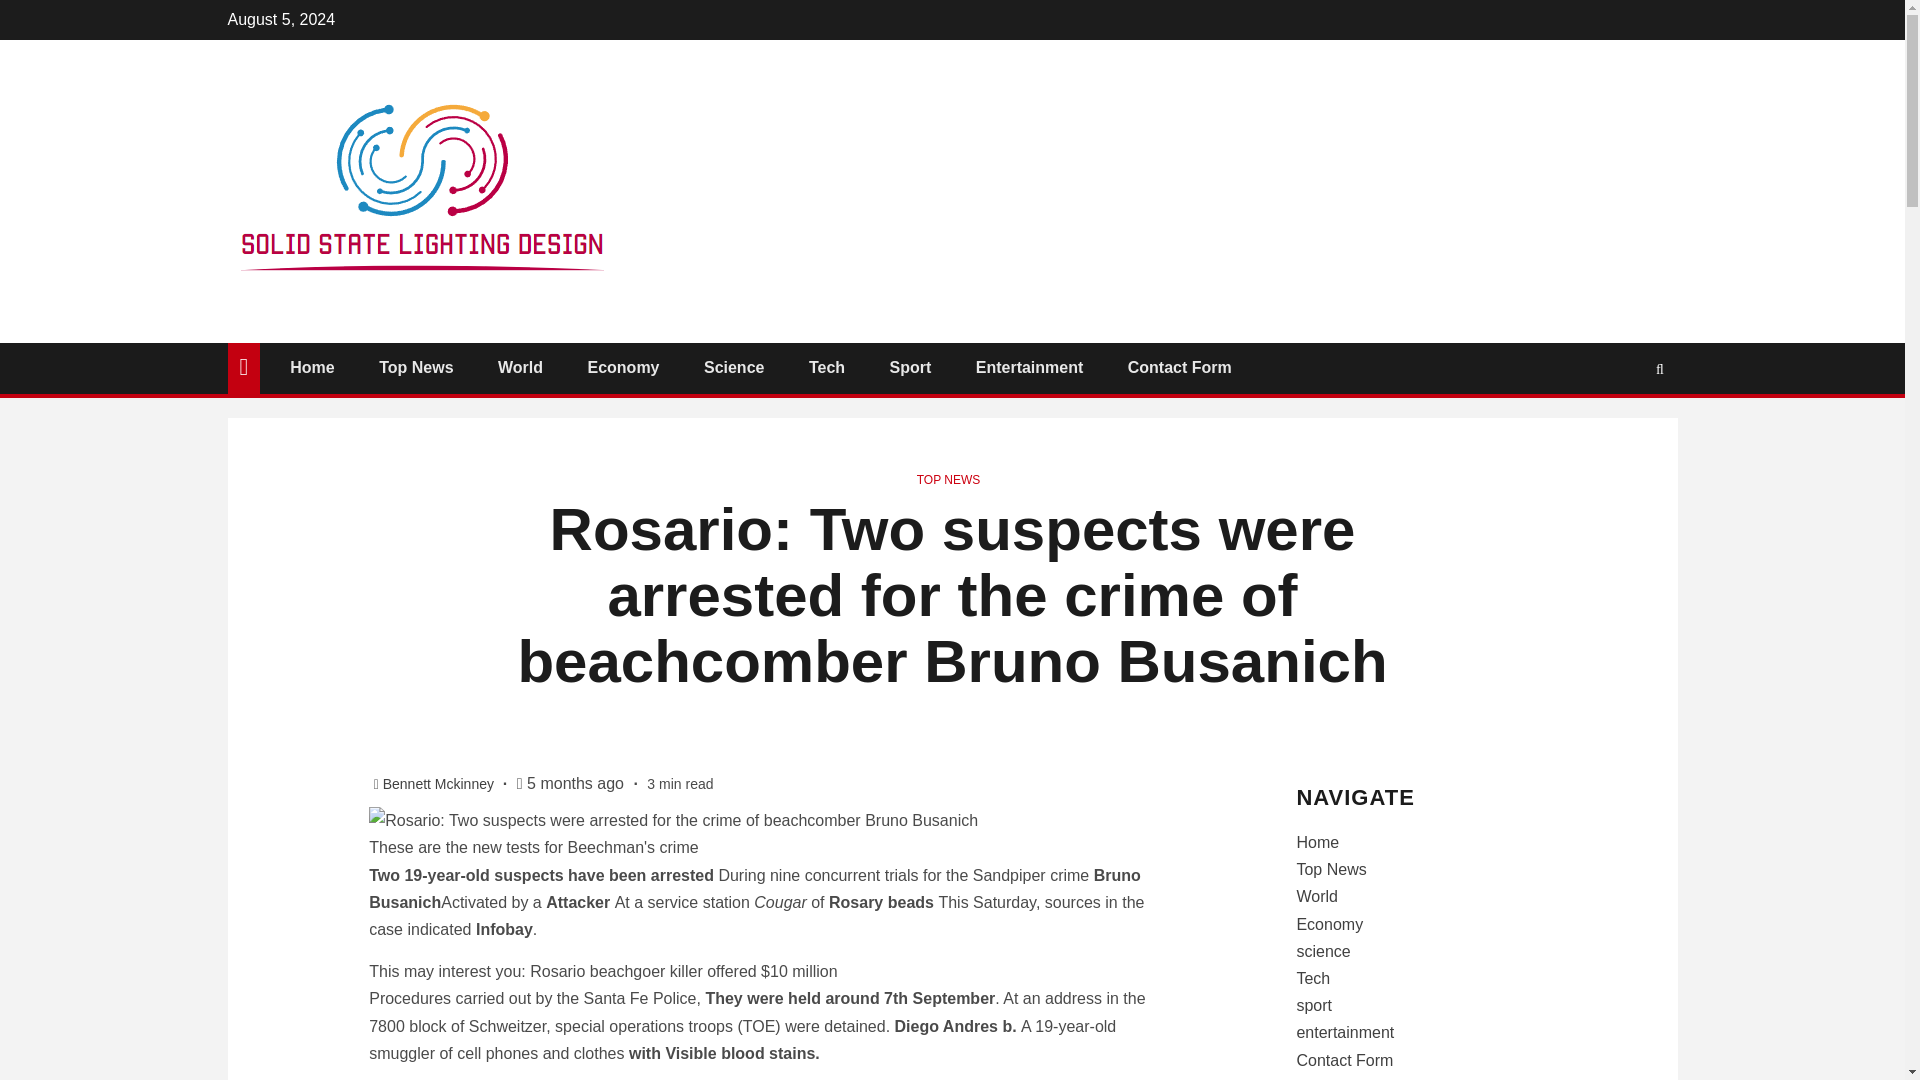 Image resolution: width=1920 pixels, height=1080 pixels. What do you see at coordinates (440, 784) in the screenshot?
I see `Bennett Mckinney` at bounding box center [440, 784].